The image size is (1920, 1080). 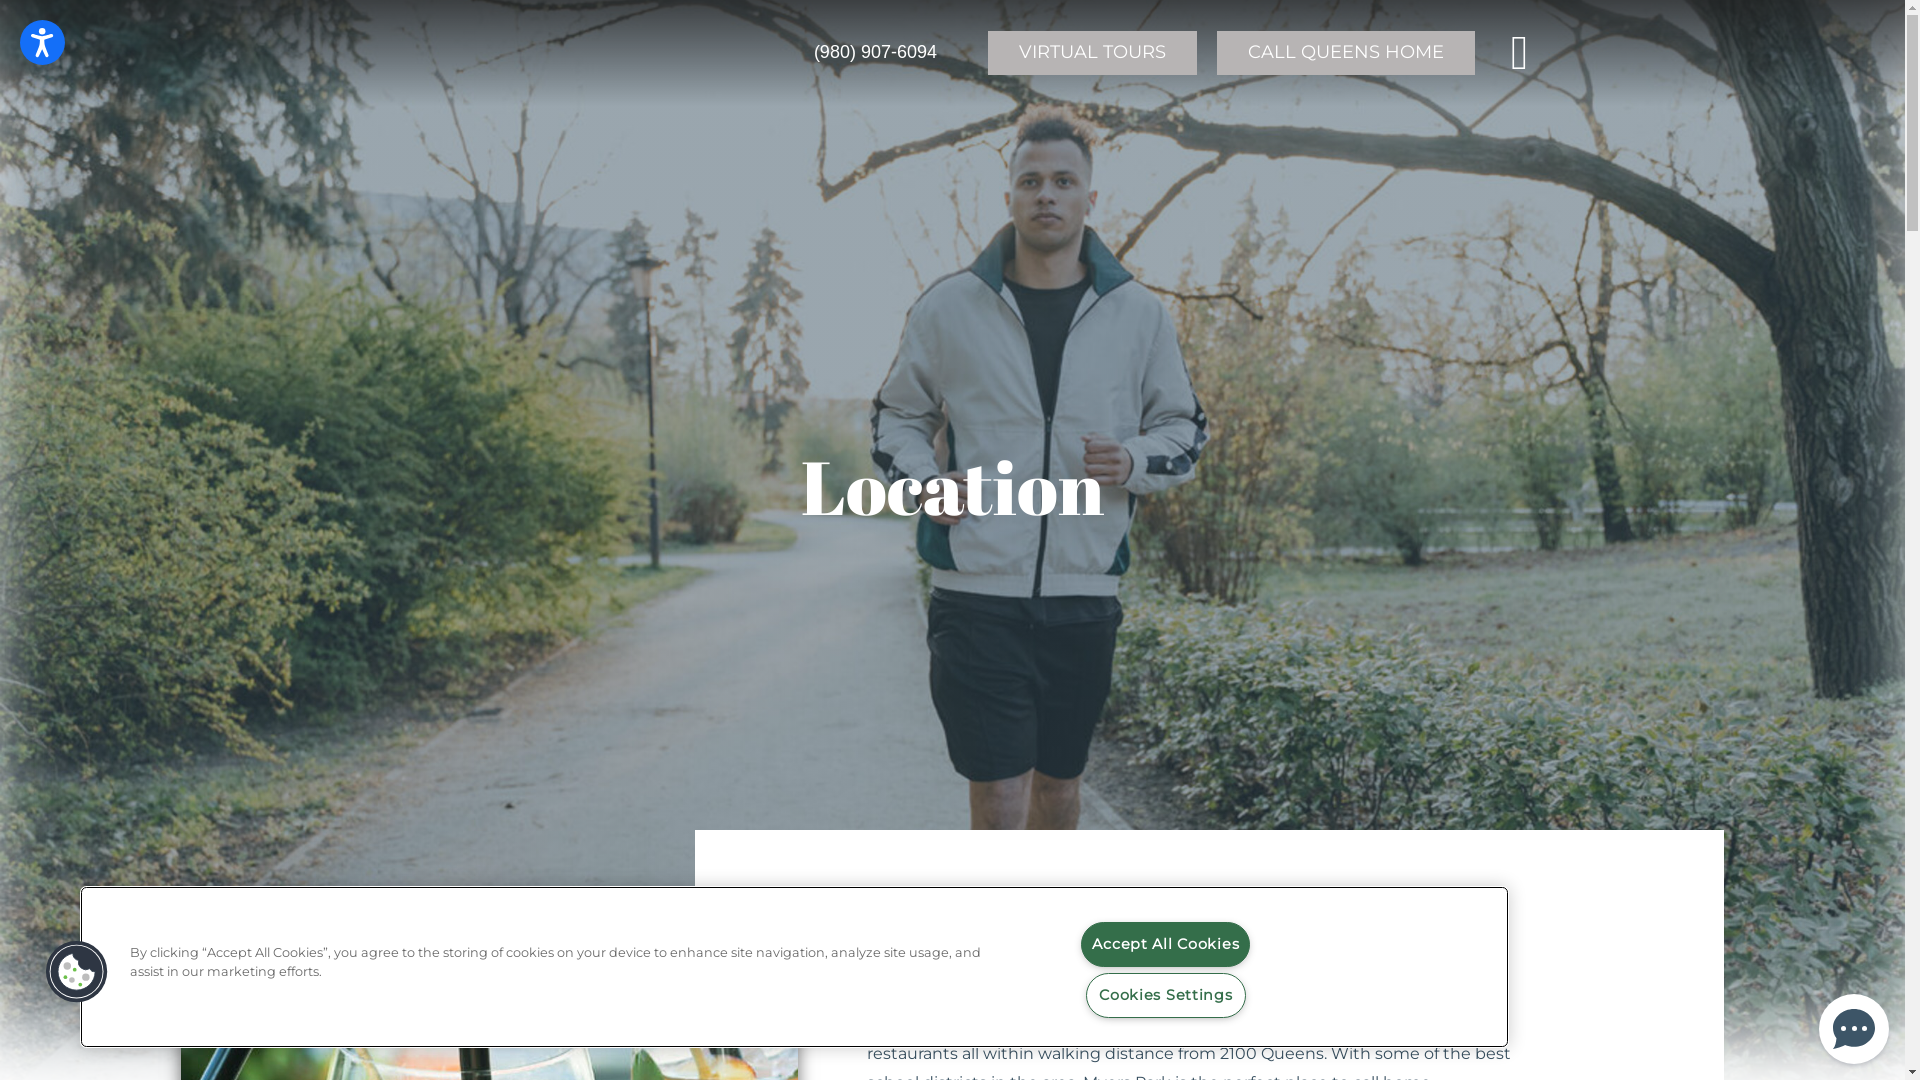 What do you see at coordinates (1346, 53) in the screenshot?
I see `CALL QUEENS HOME` at bounding box center [1346, 53].